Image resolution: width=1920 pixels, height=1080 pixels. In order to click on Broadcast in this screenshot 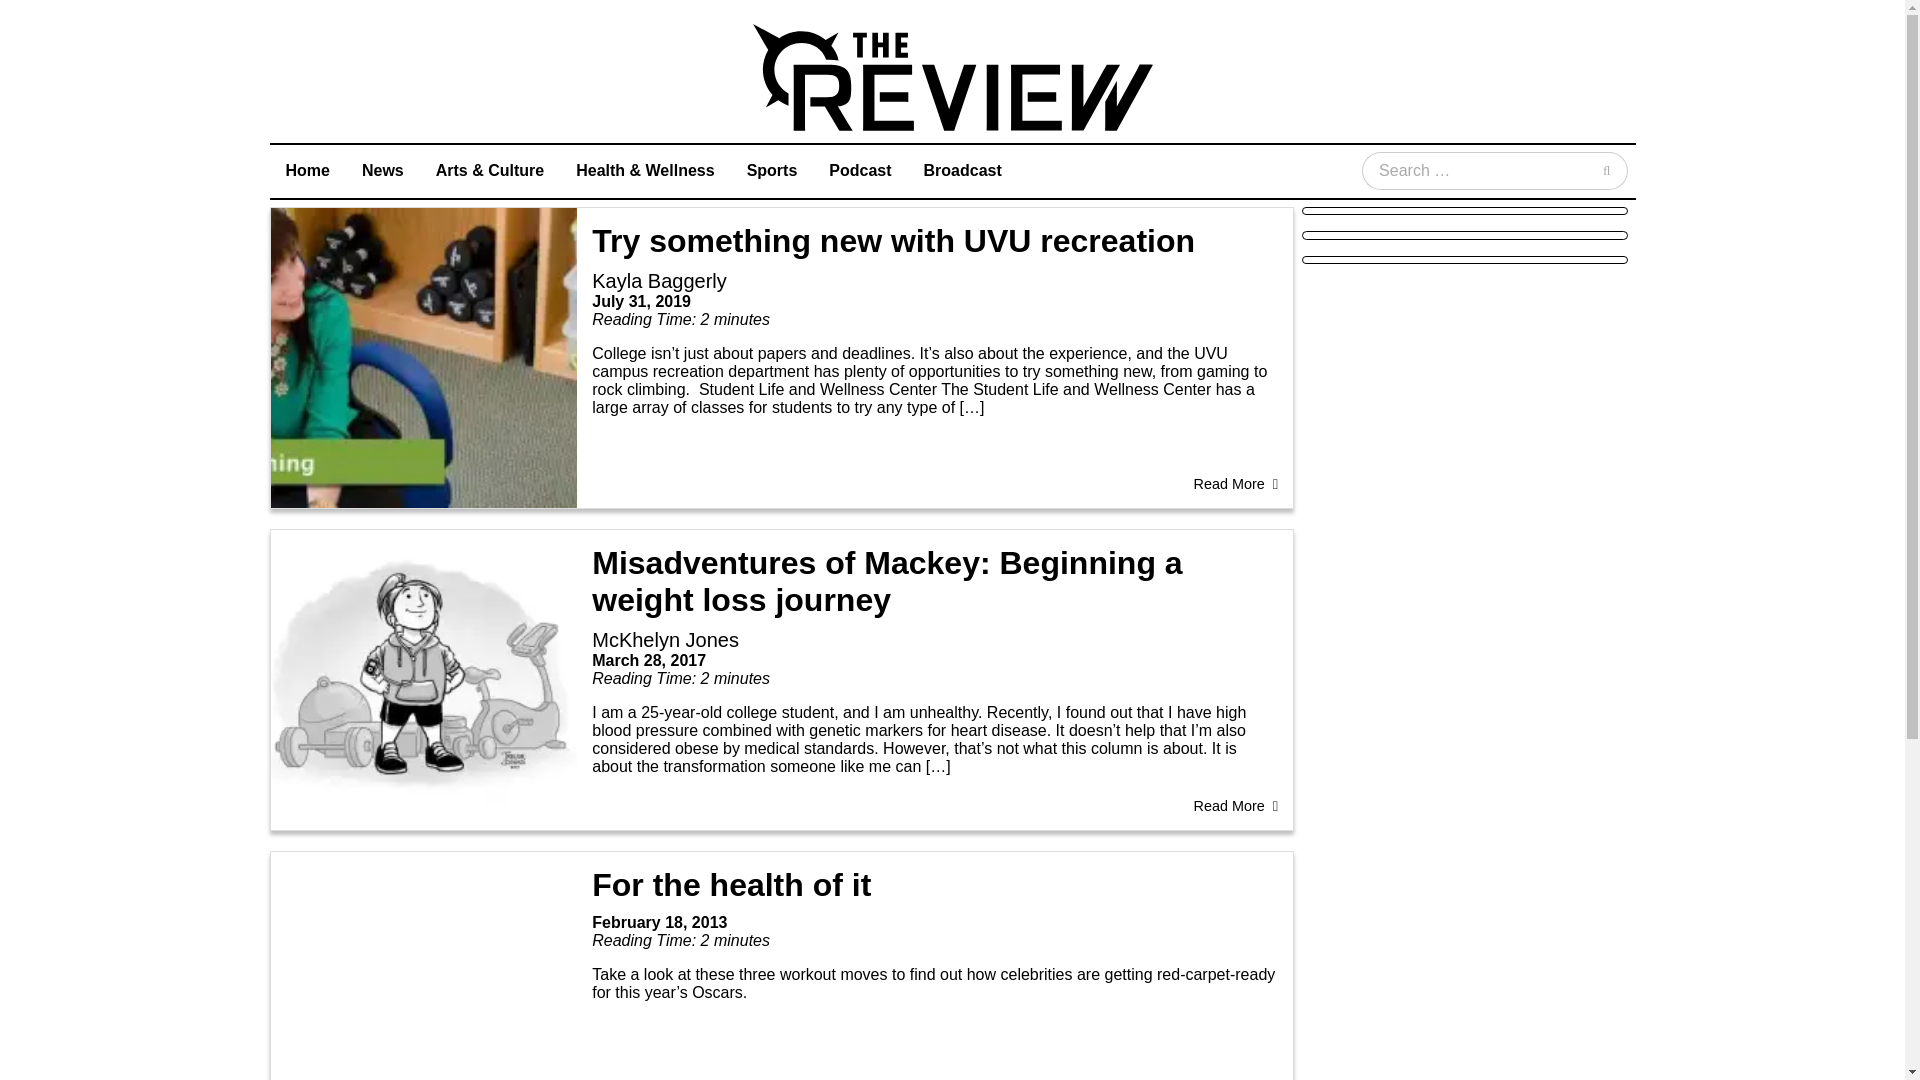, I will do `click(962, 170)`.